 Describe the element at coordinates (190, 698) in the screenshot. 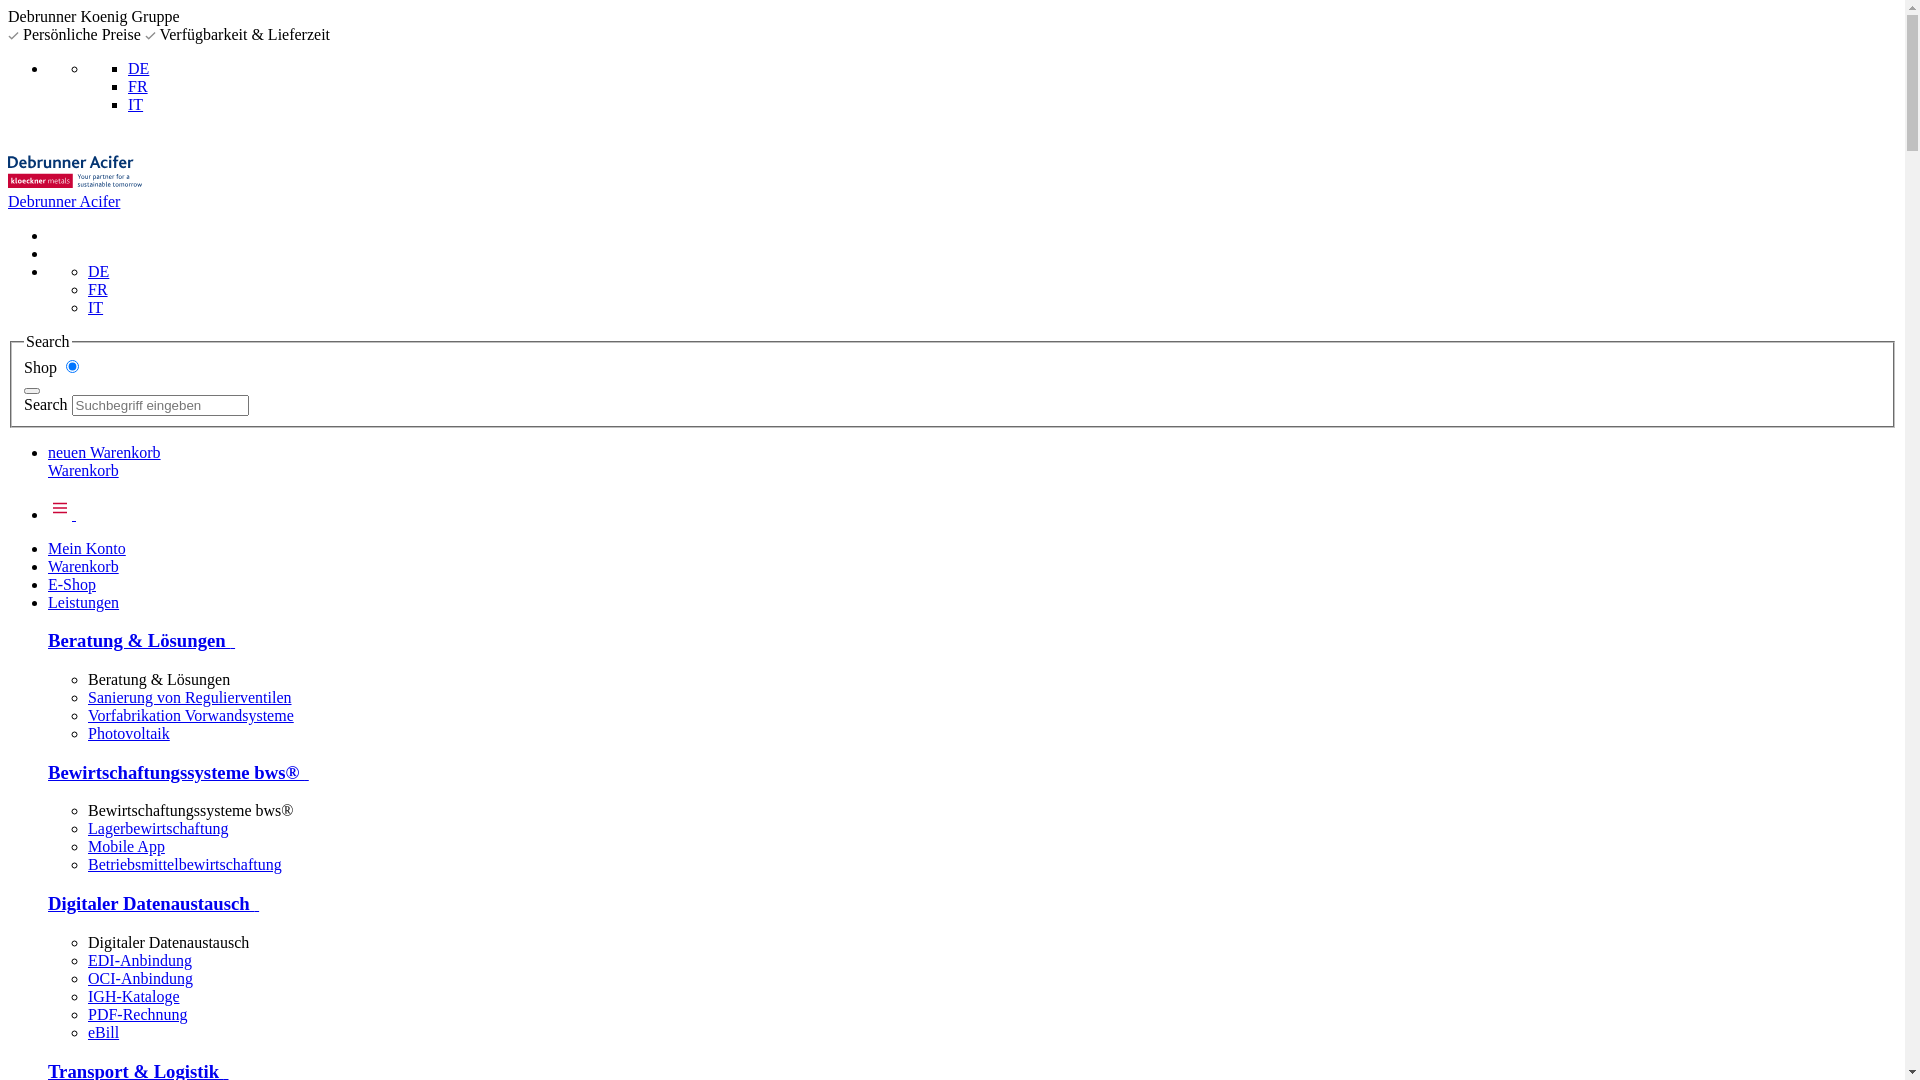

I see `Sanierung von Regulierventilen` at that location.